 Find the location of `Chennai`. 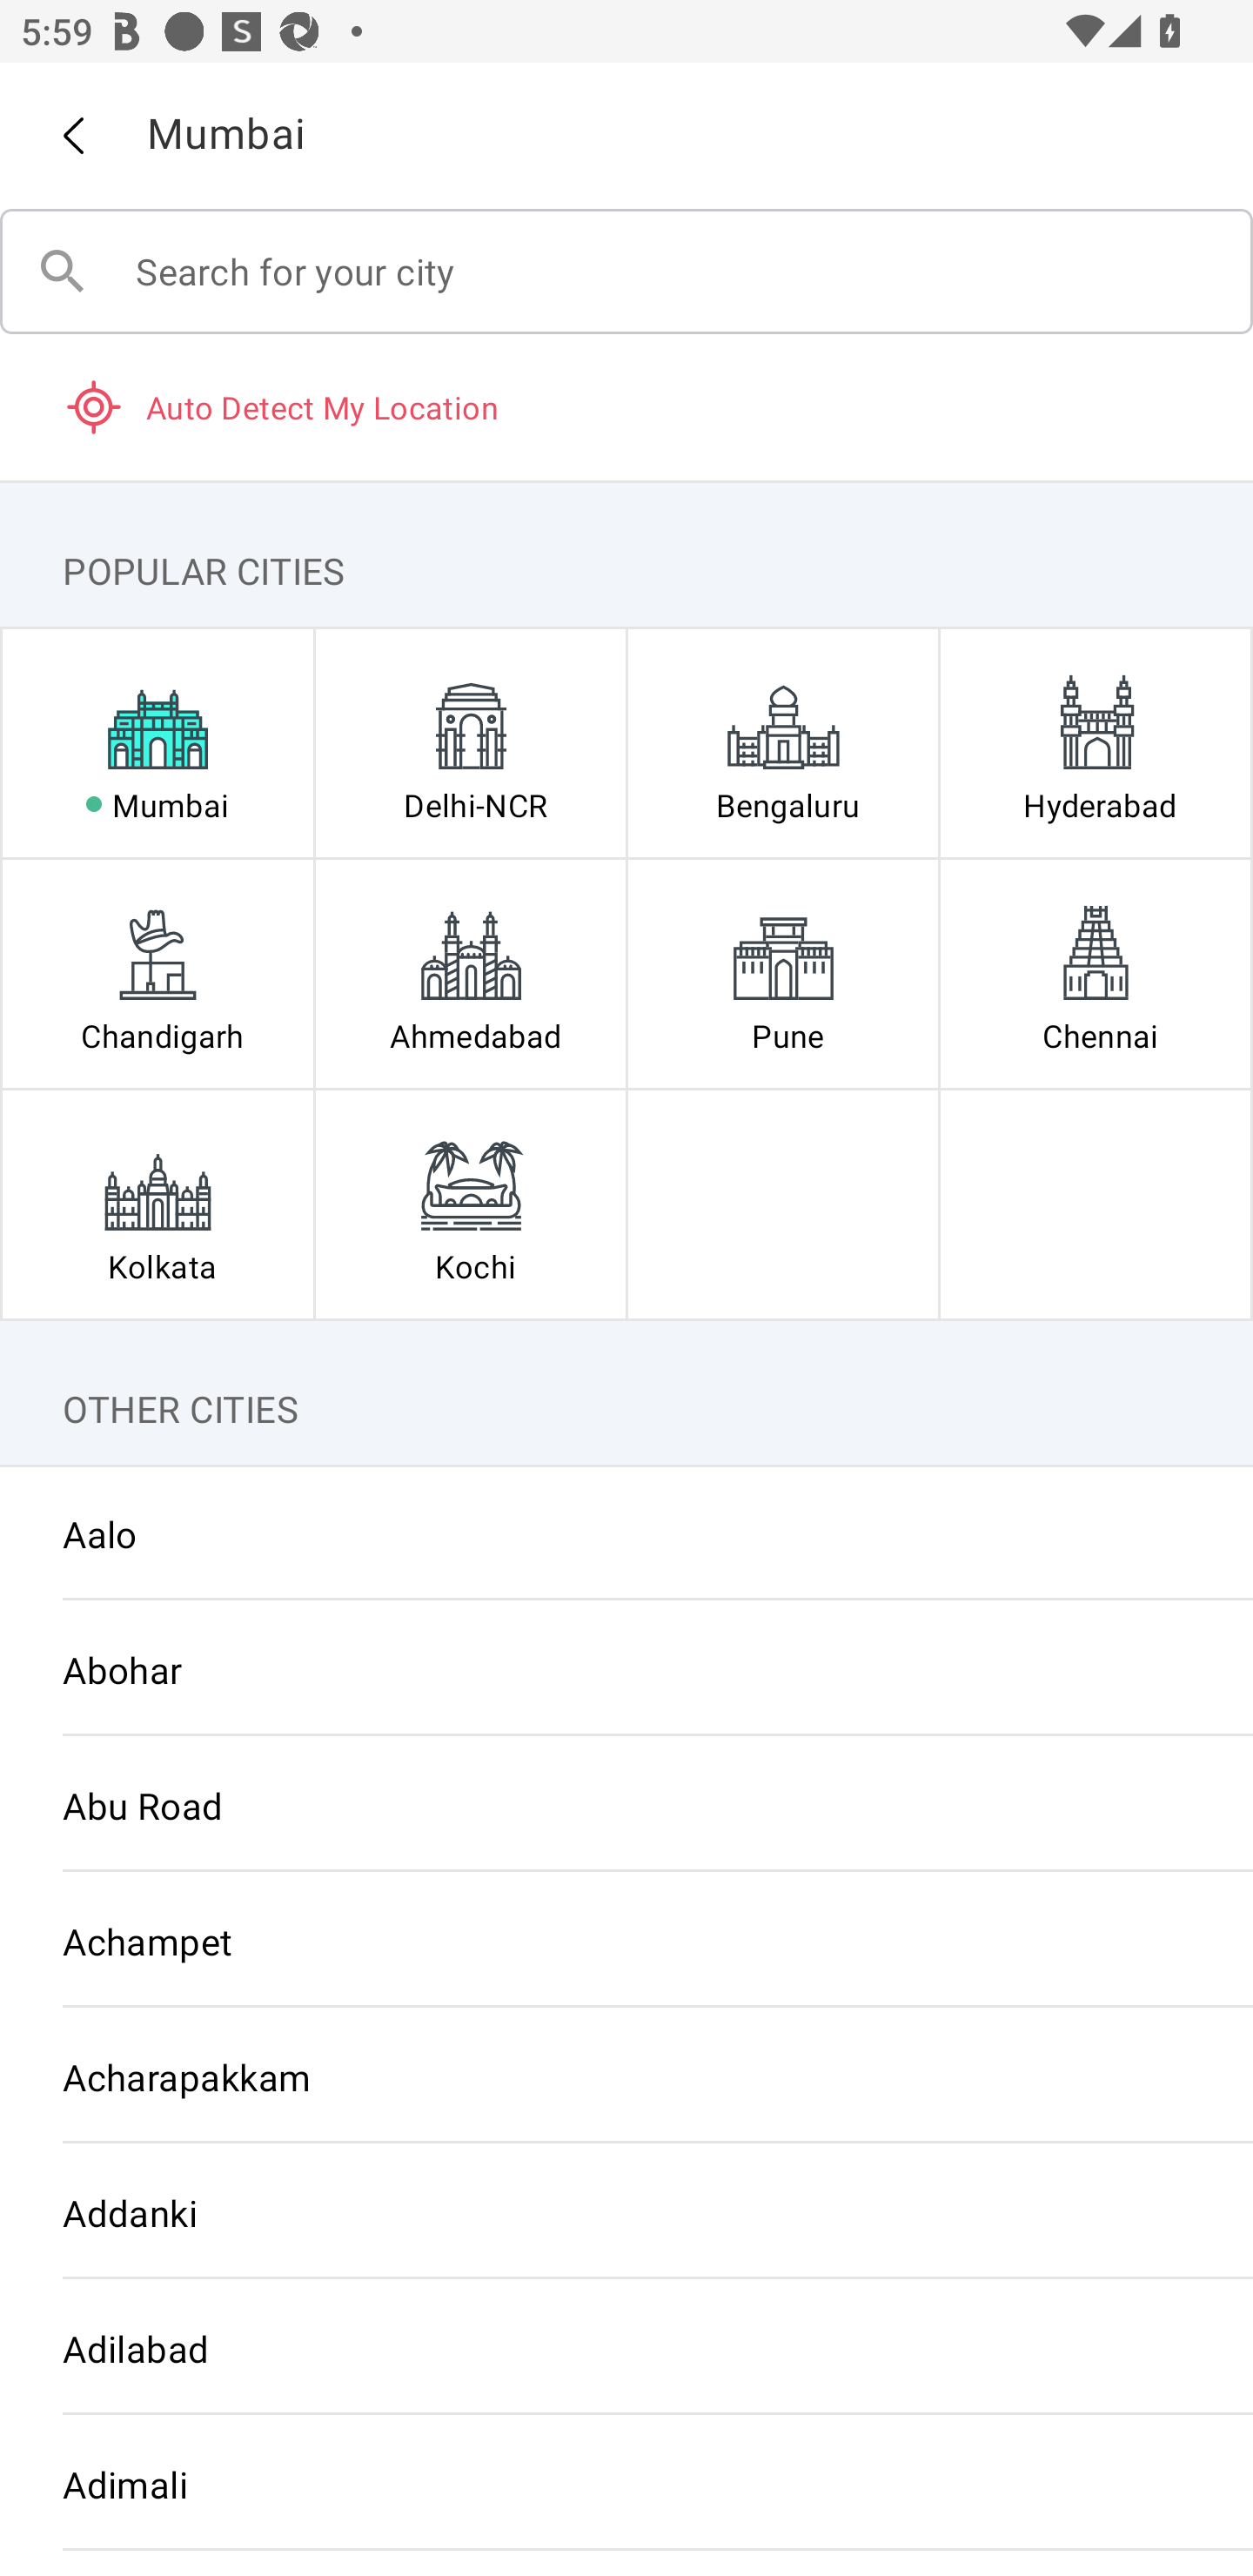

Chennai is located at coordinates (1096, 973).